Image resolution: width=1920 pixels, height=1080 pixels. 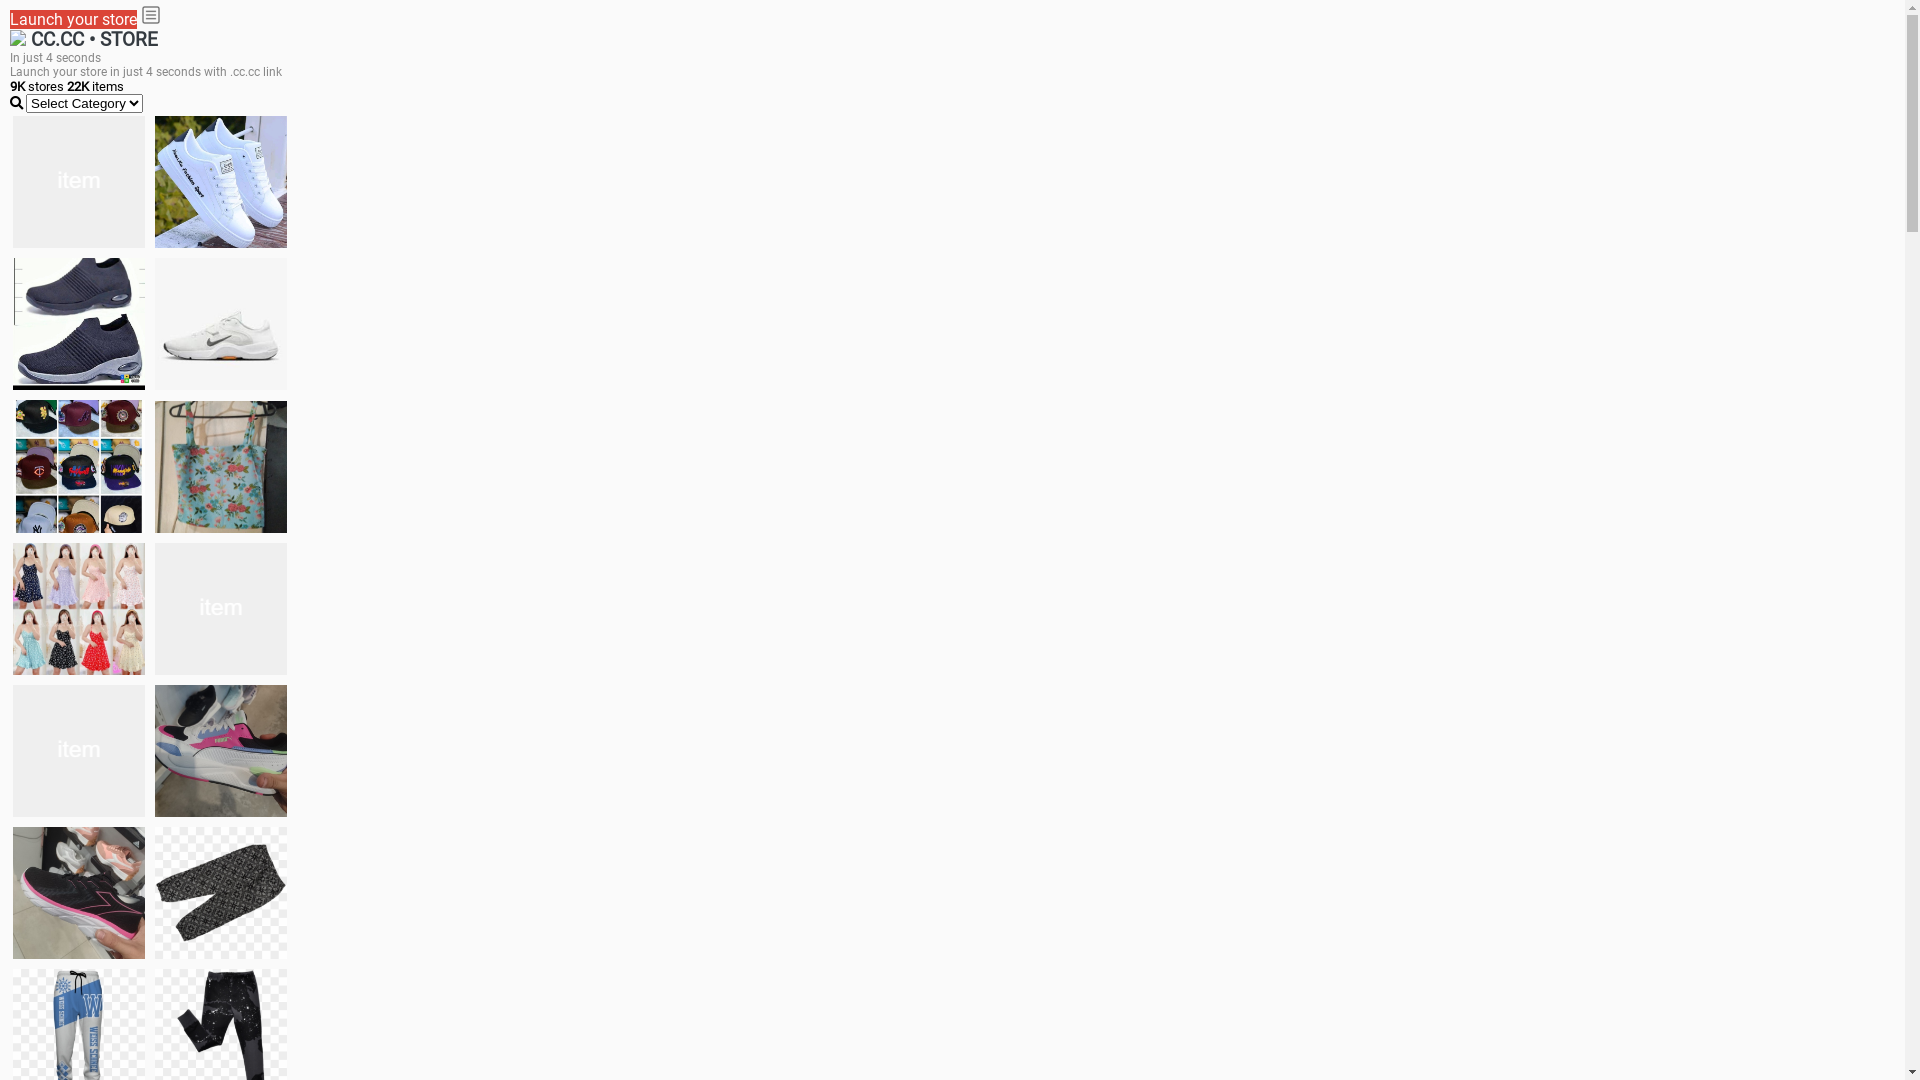 I want to click on jacket, so click(x=79, y=182).